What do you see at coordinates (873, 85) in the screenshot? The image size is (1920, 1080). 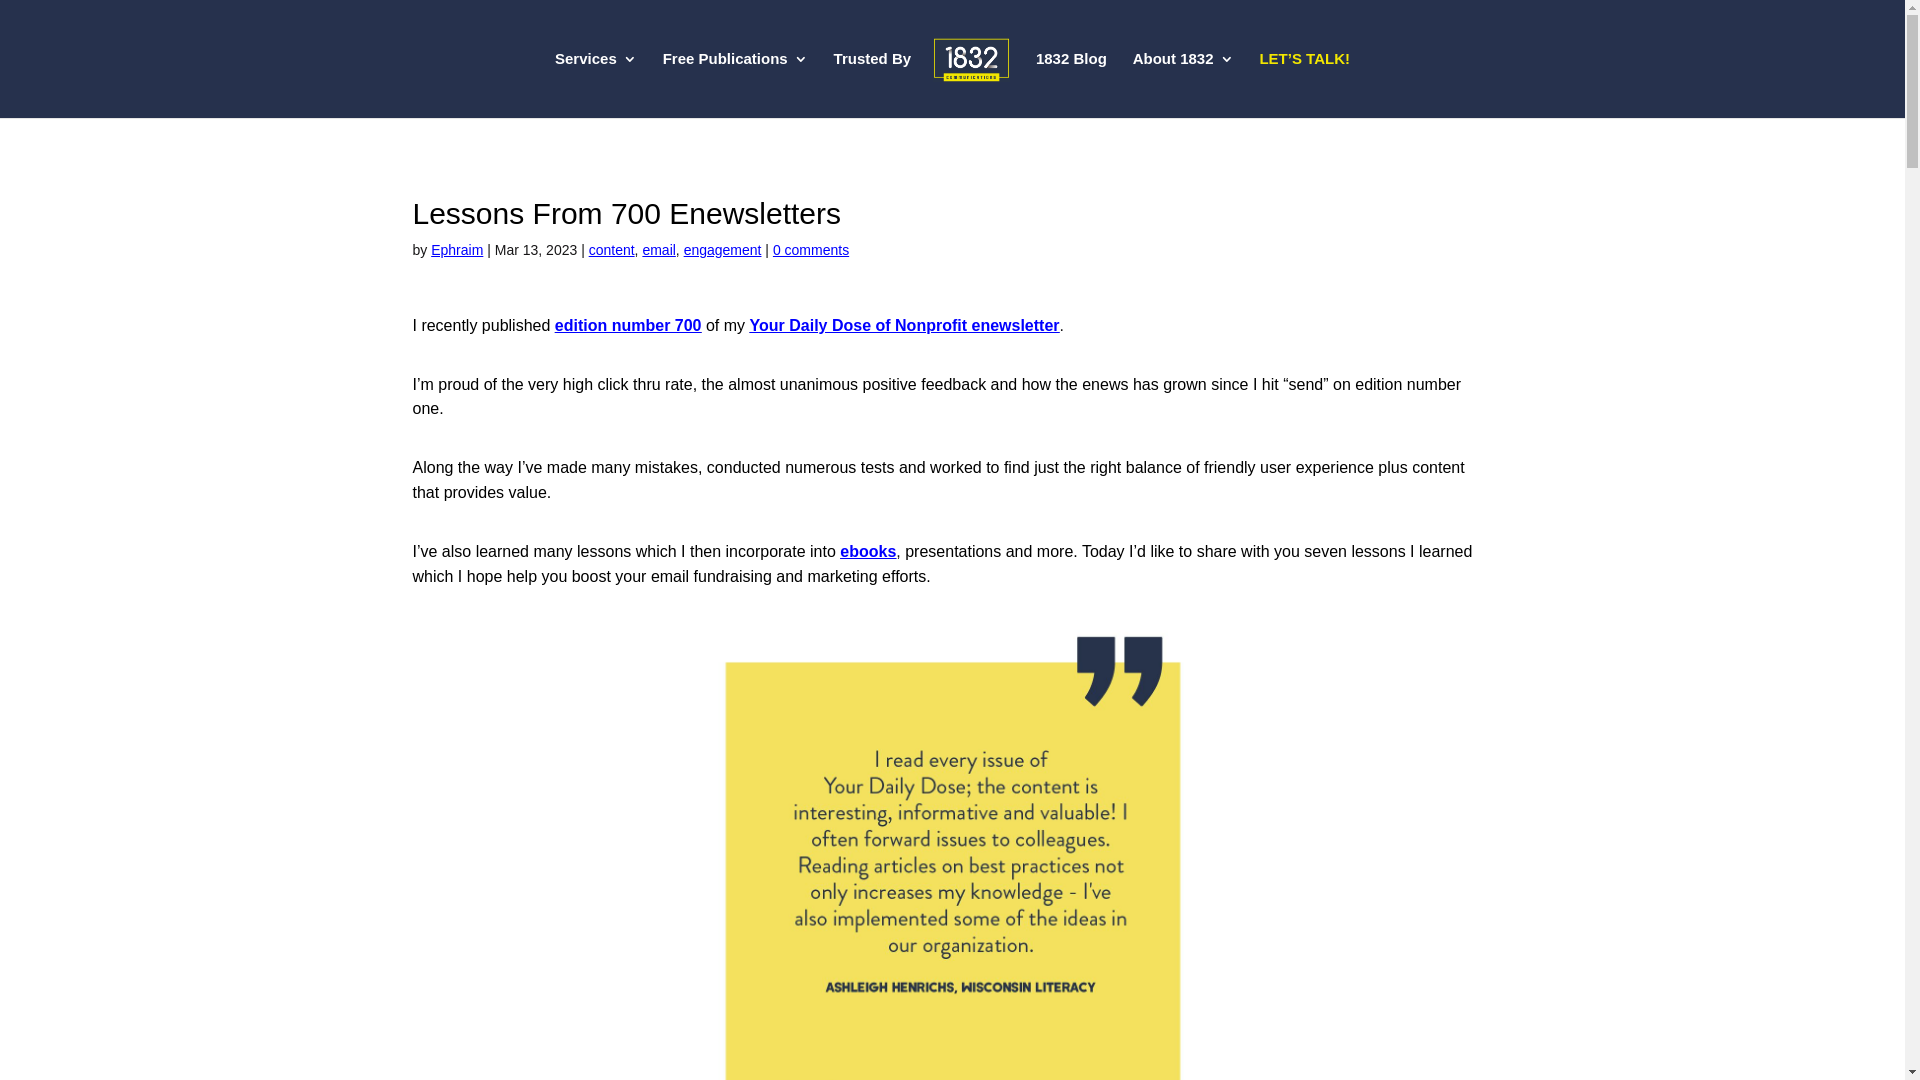 I see `Trusted By` at bounding box center [873, 85].